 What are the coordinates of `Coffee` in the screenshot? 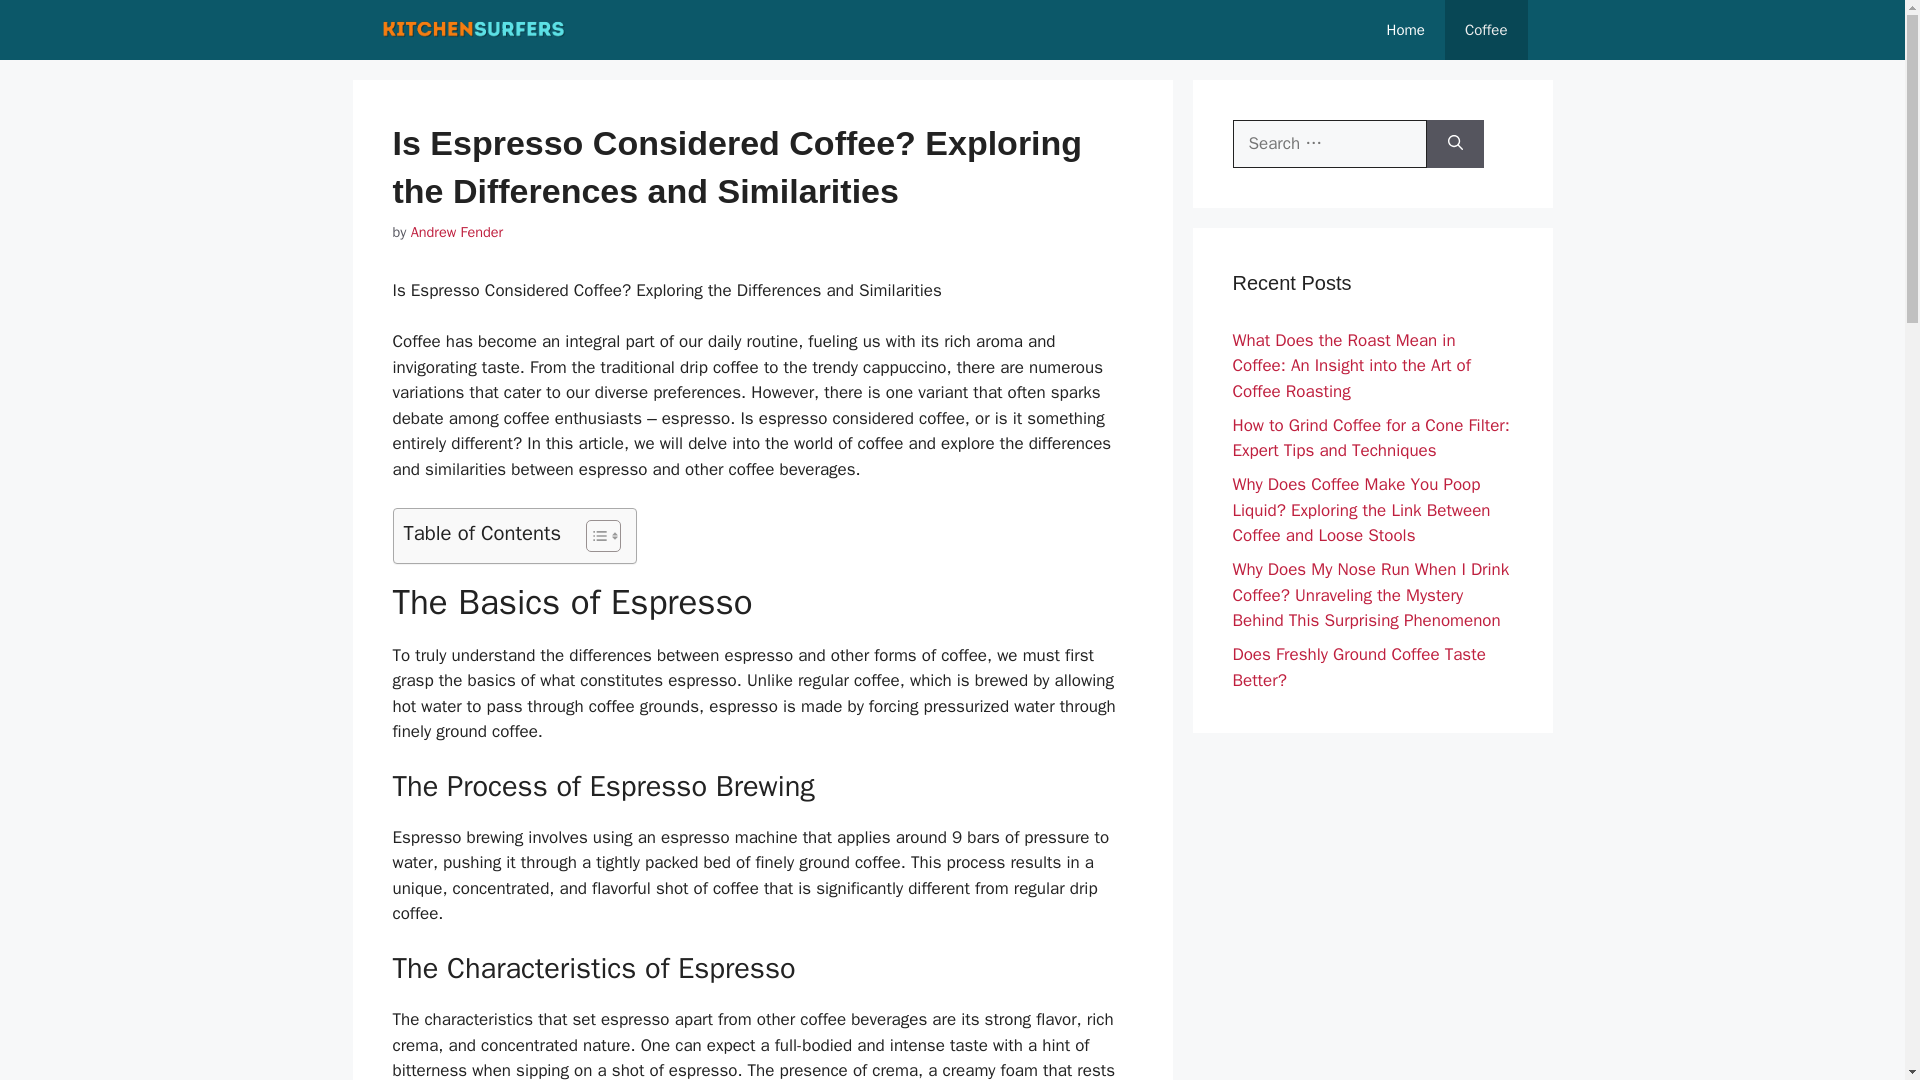 It's located at (1486, 30).